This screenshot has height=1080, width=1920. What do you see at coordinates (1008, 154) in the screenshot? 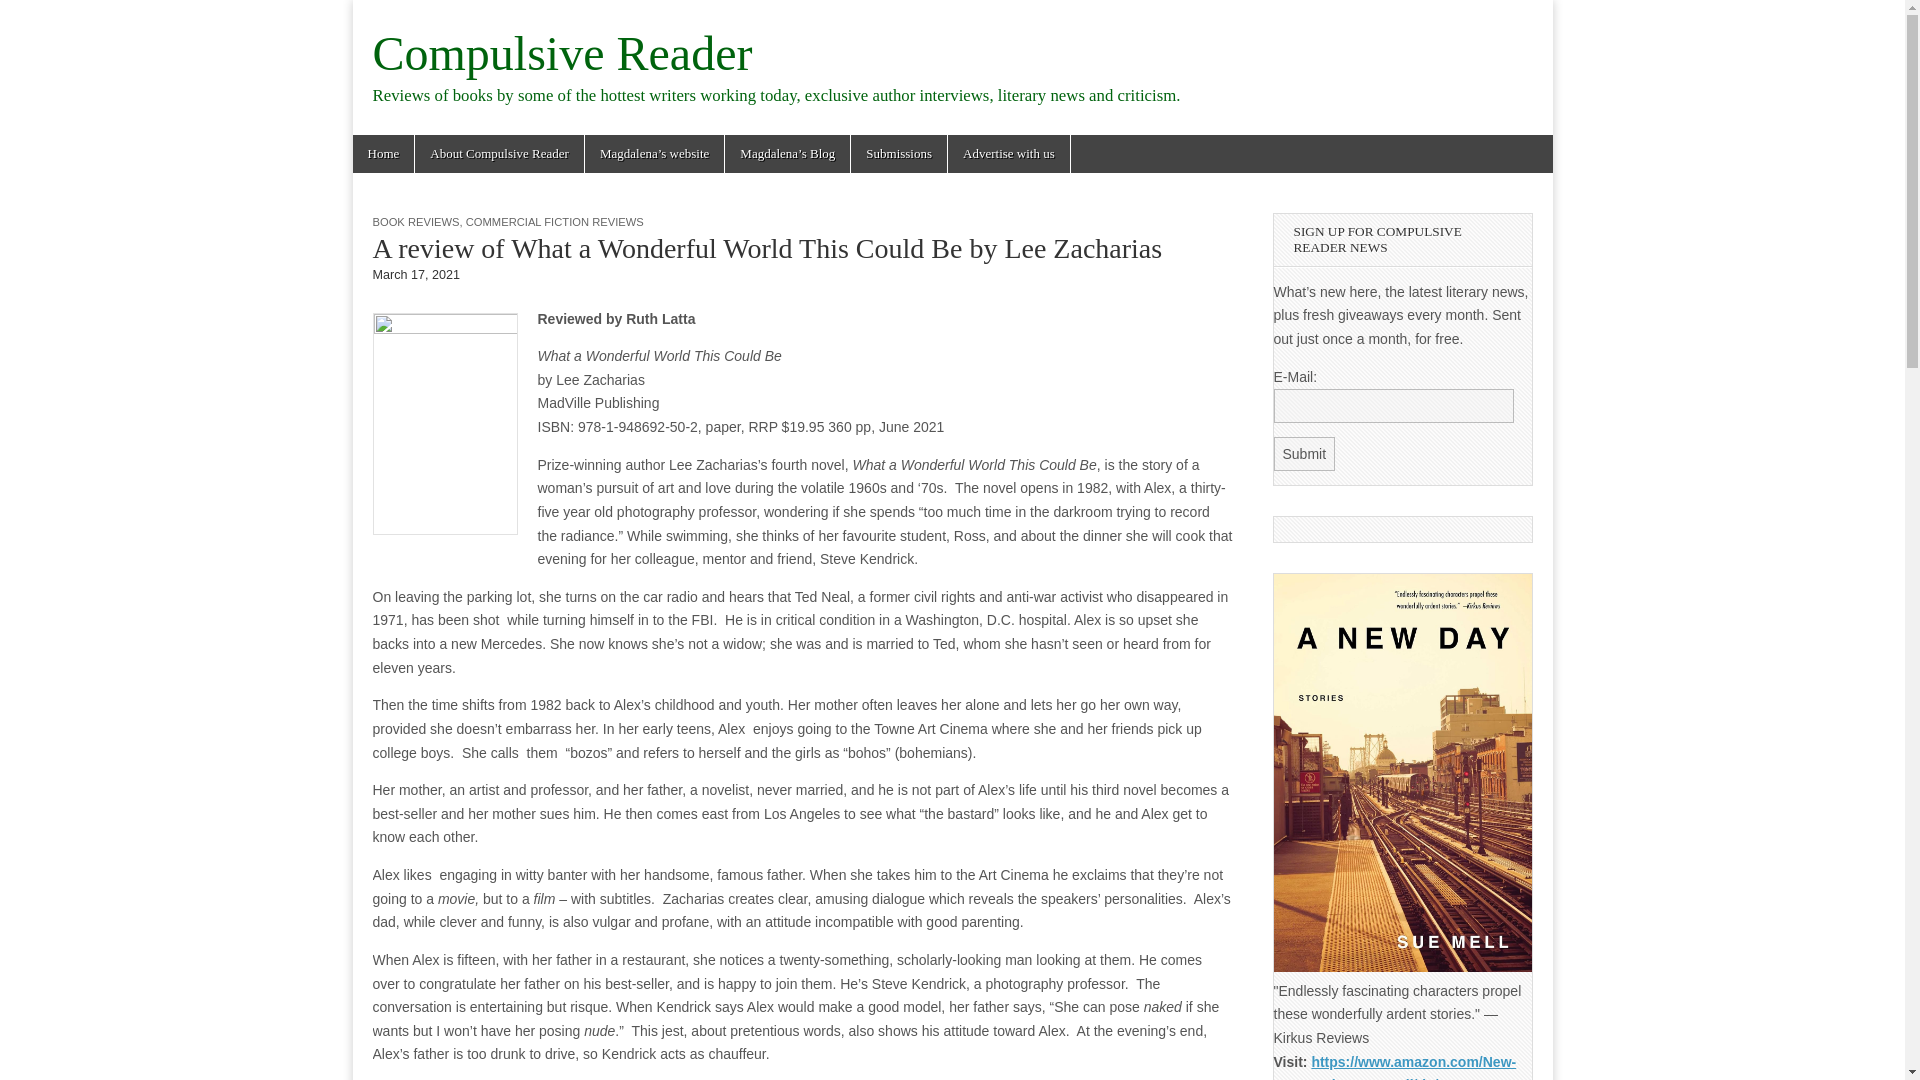
I see `Advertise with us` at bounding box center [1008, 154].